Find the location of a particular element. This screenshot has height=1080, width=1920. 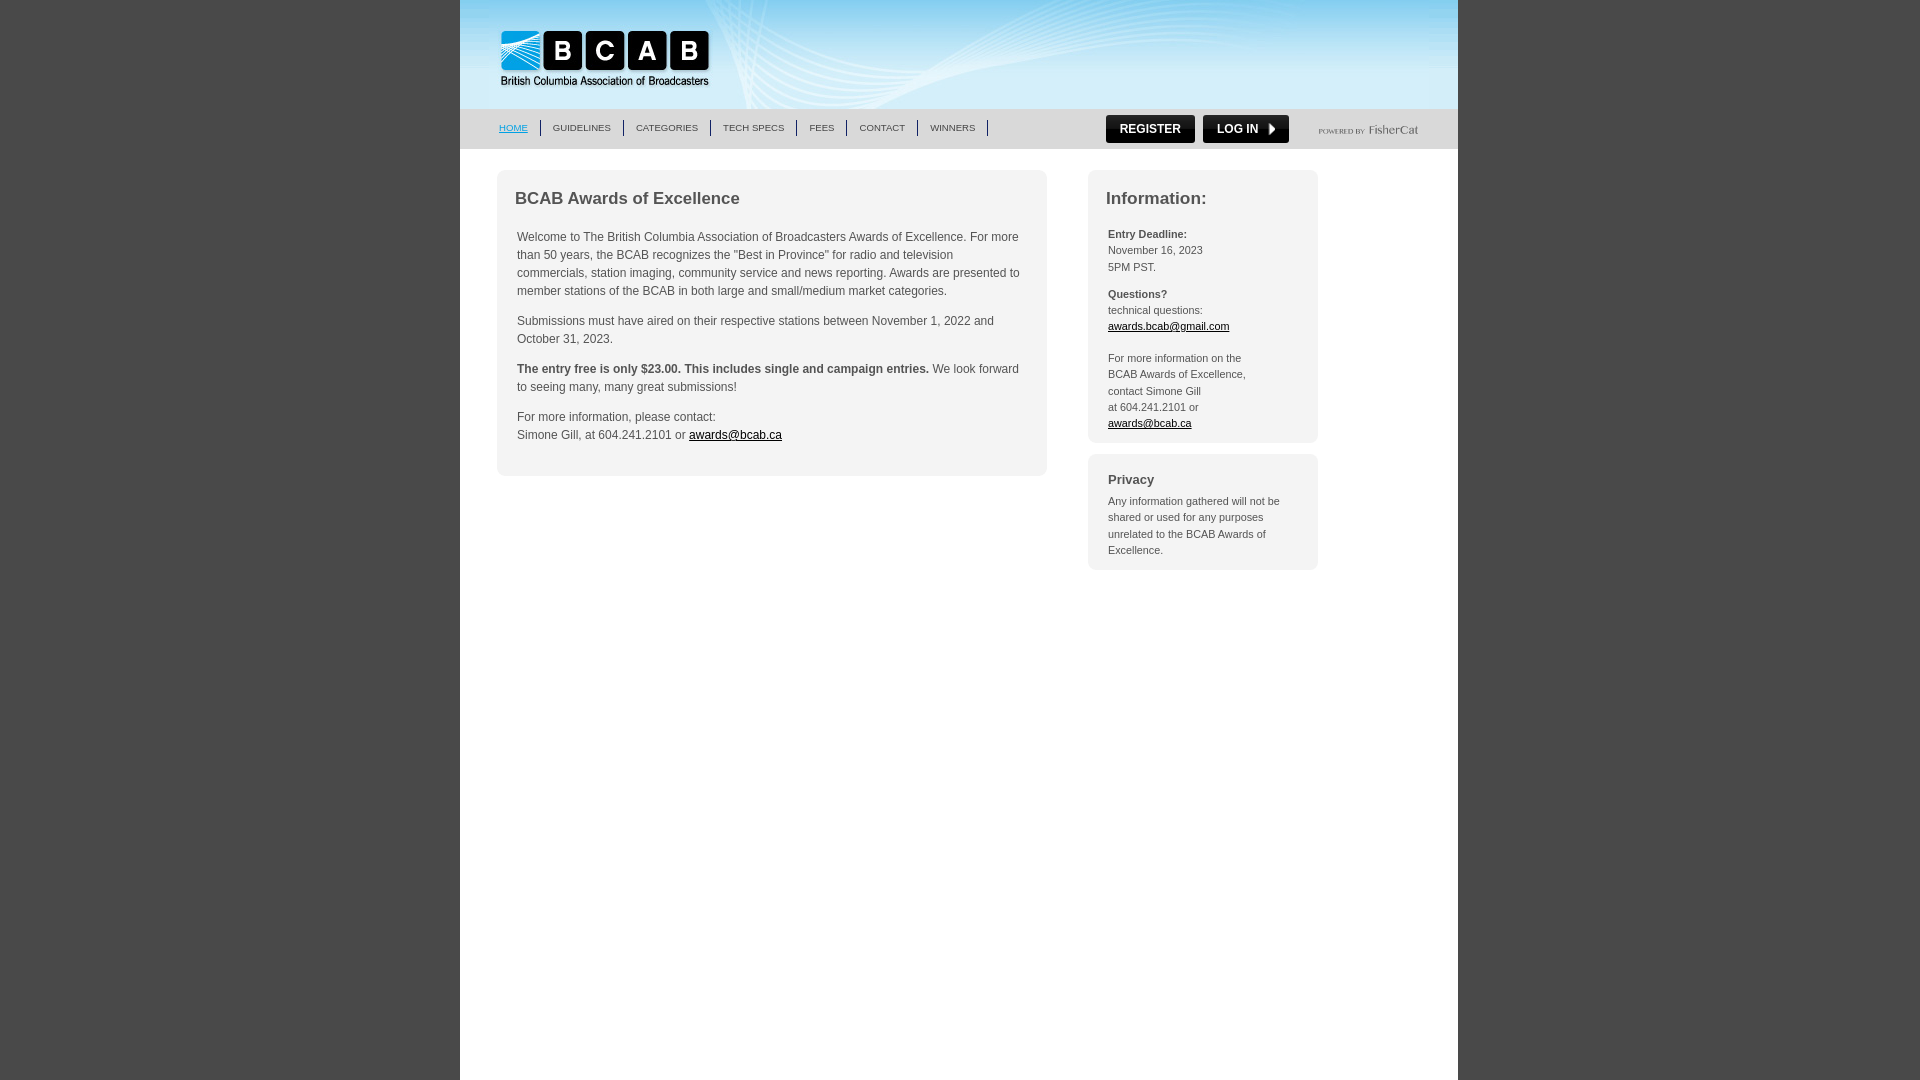

LOG IN      is located at coordinates (1246, 129).